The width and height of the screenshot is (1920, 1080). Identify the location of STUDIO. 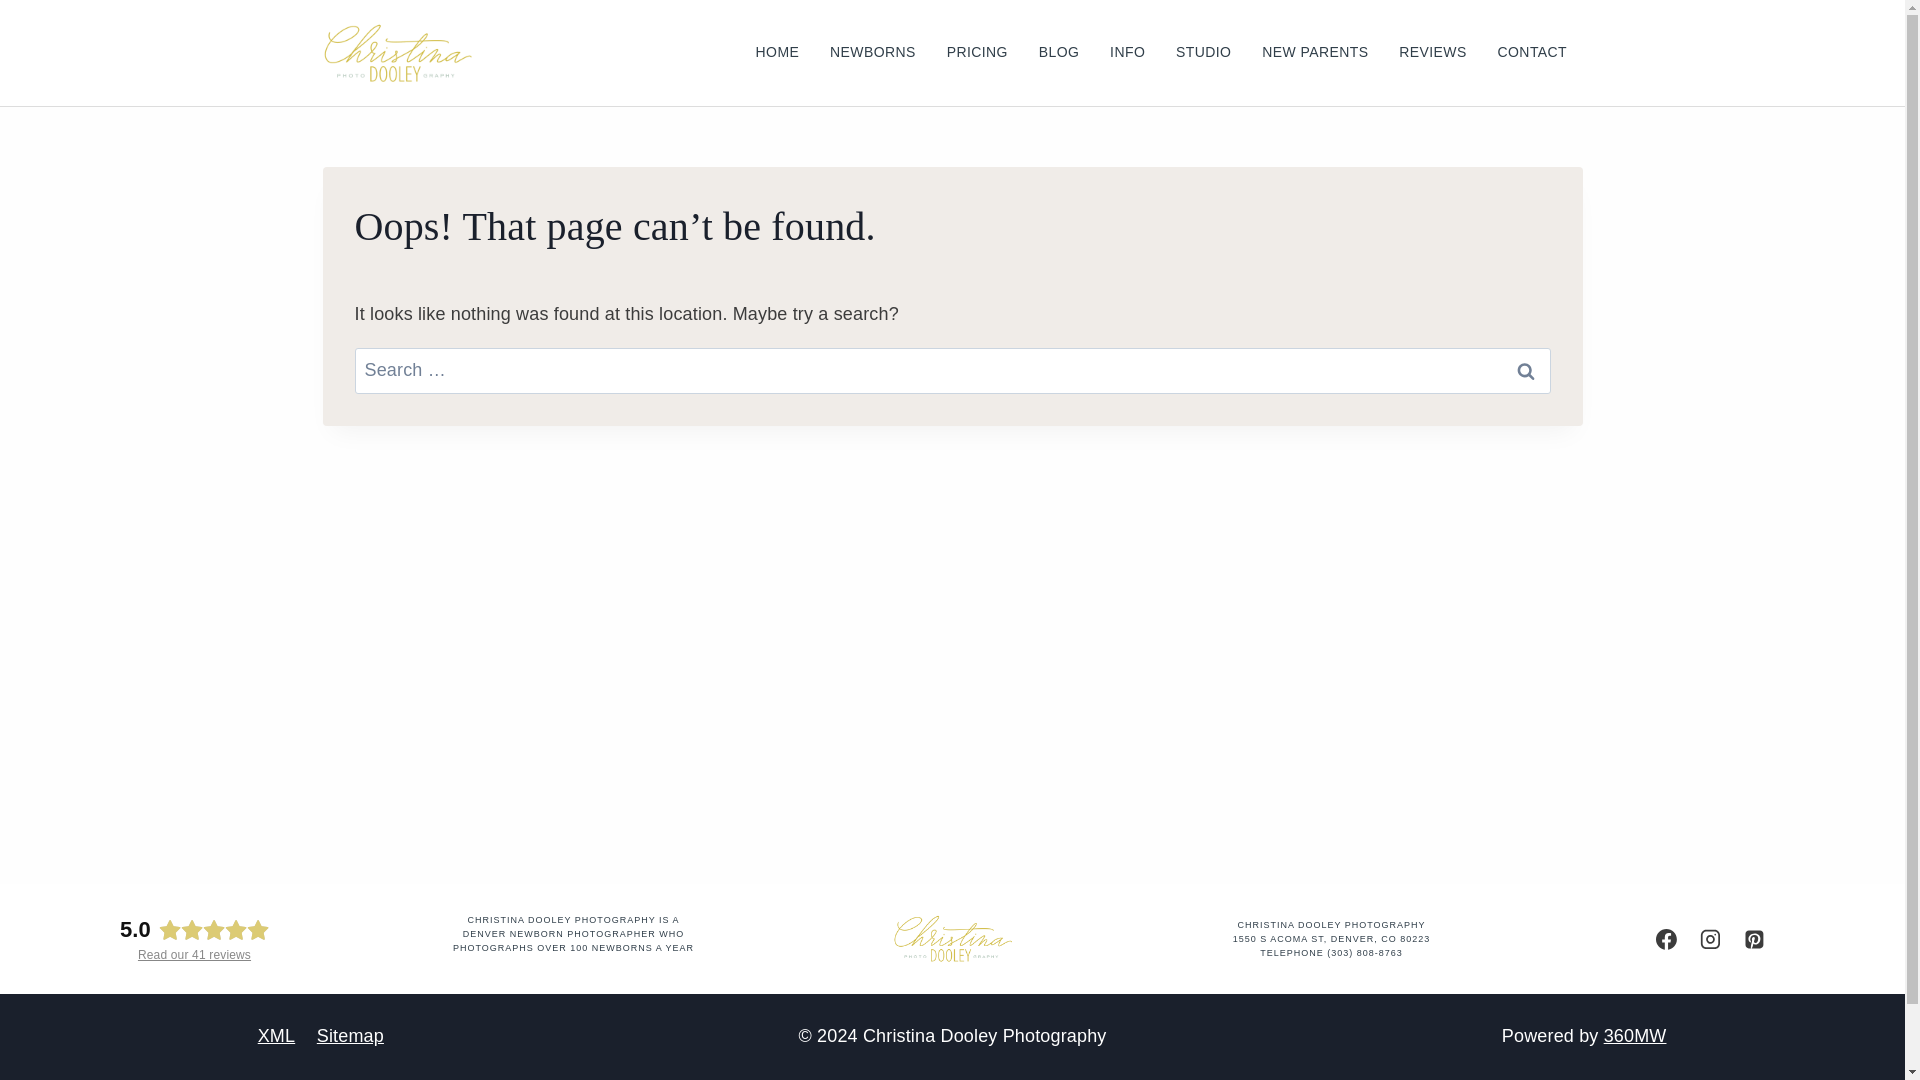
(1204, 52).